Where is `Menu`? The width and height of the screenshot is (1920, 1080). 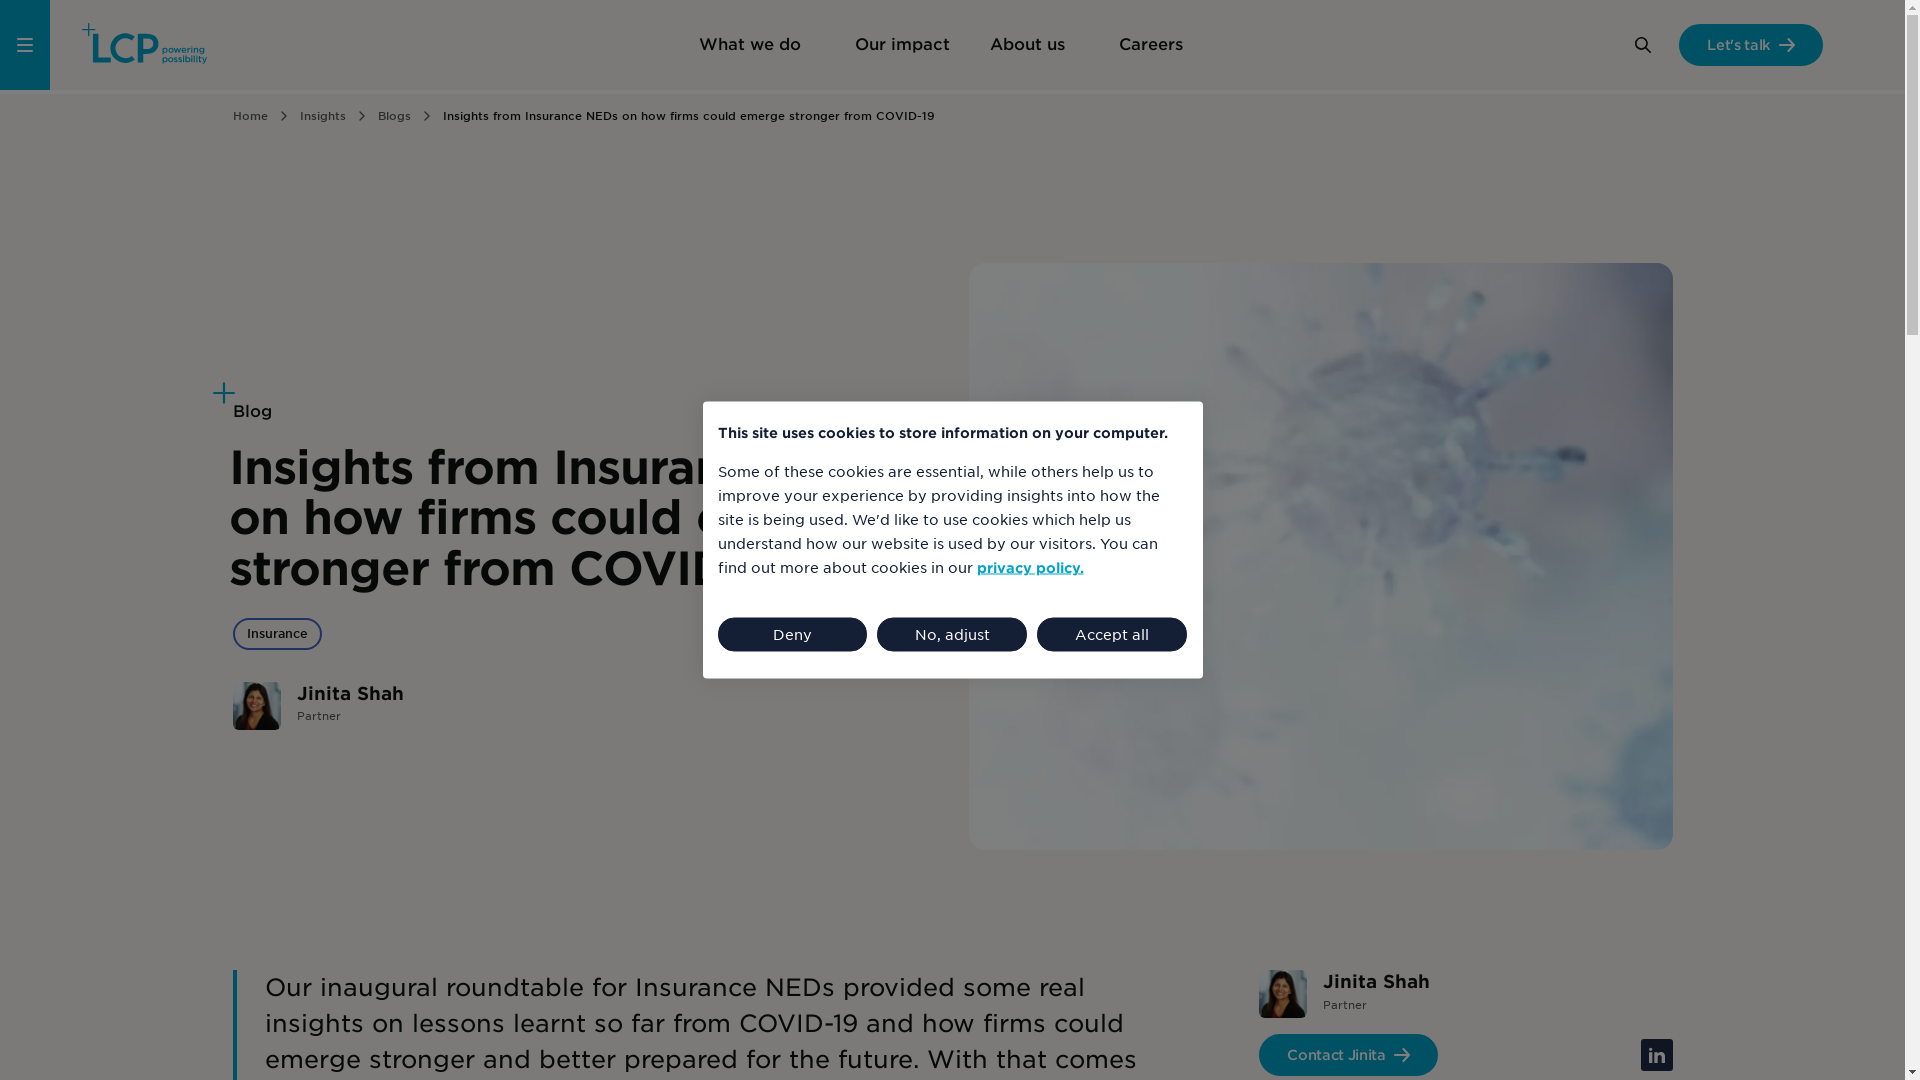
Menu is located at coordinates (24, 44).